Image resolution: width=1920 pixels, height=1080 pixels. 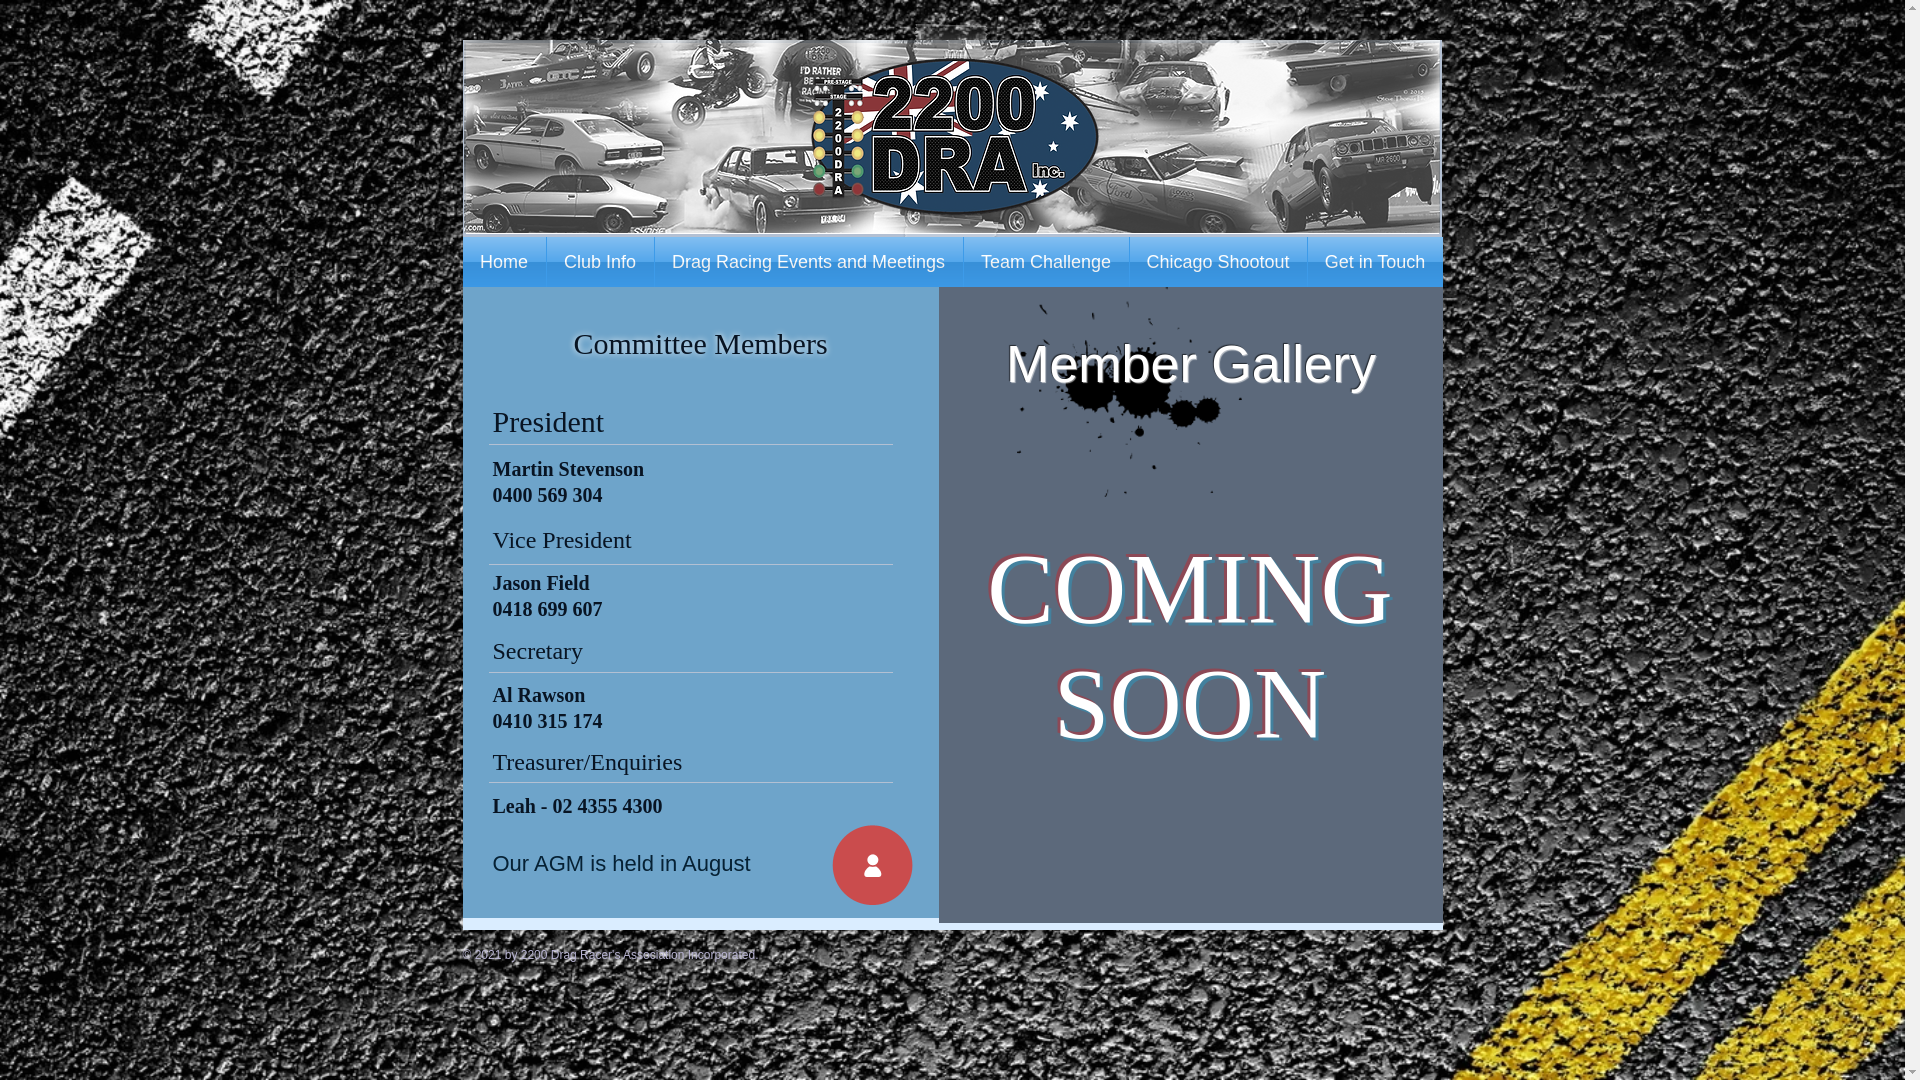 What do you see at coordinates (954, 137) in the screenshot?
I see `logo_small.png` at bounding box center [954, 137].